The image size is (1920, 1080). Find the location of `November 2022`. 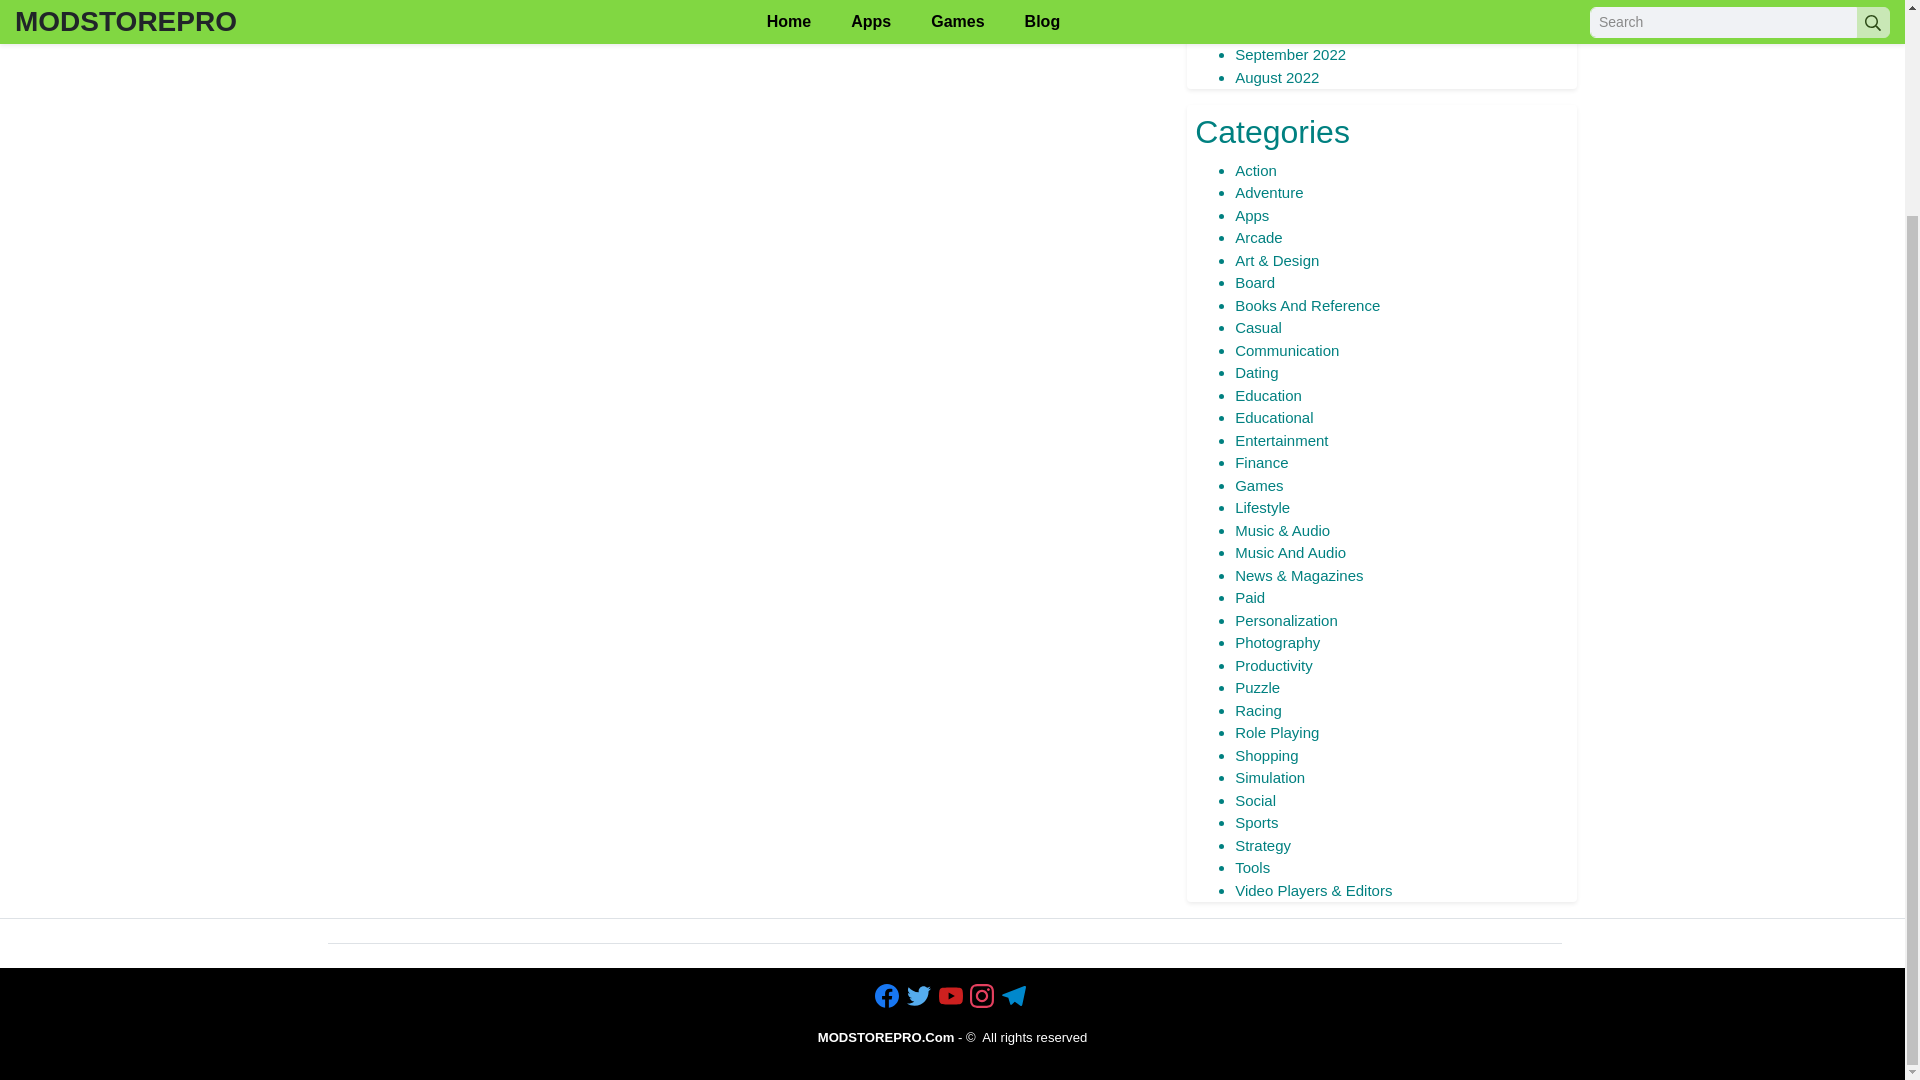

November 2022 is located at coordinates (1288, 10).